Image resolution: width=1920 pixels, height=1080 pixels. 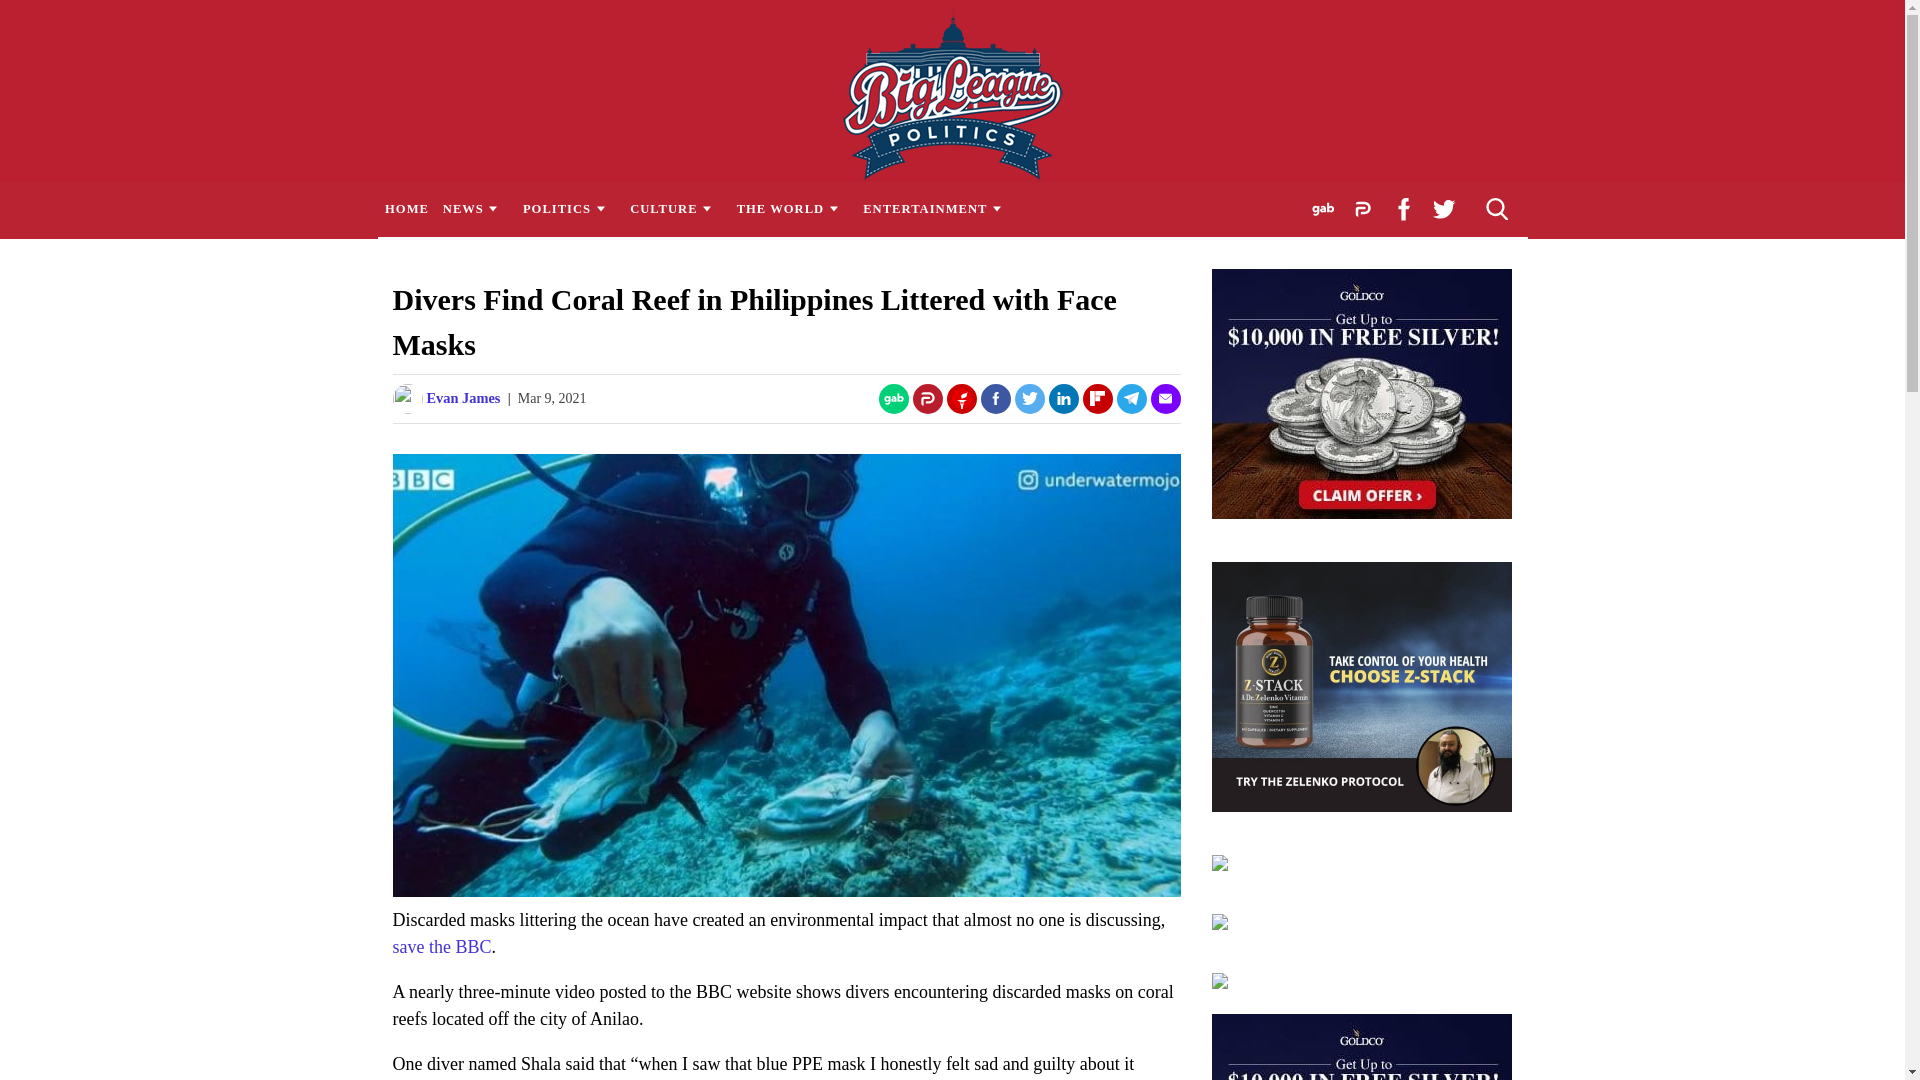 What do you see at coordinates (938, 209) in the screenshot?
I see `ENTERTAINMENT` at bounding box center [938, 209].